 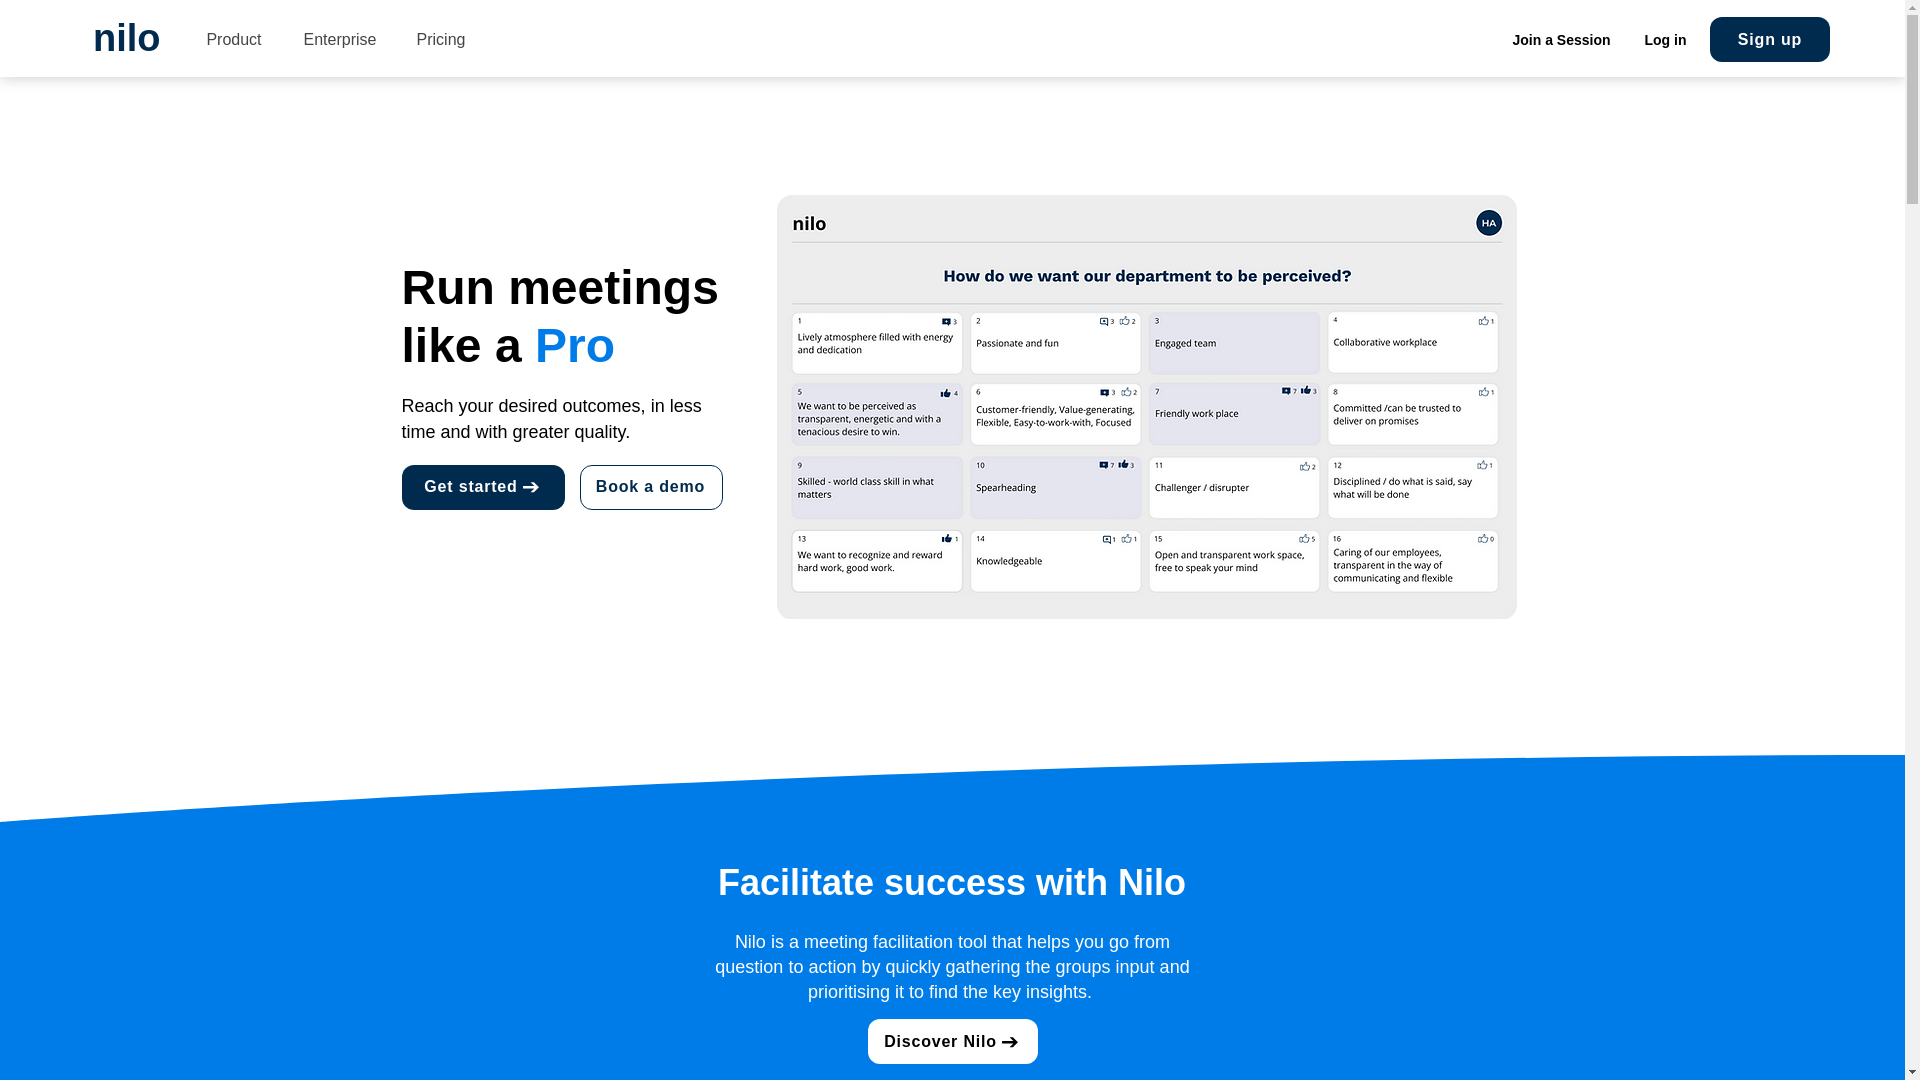 I want to click on Get started, so click(x=482, y=487).